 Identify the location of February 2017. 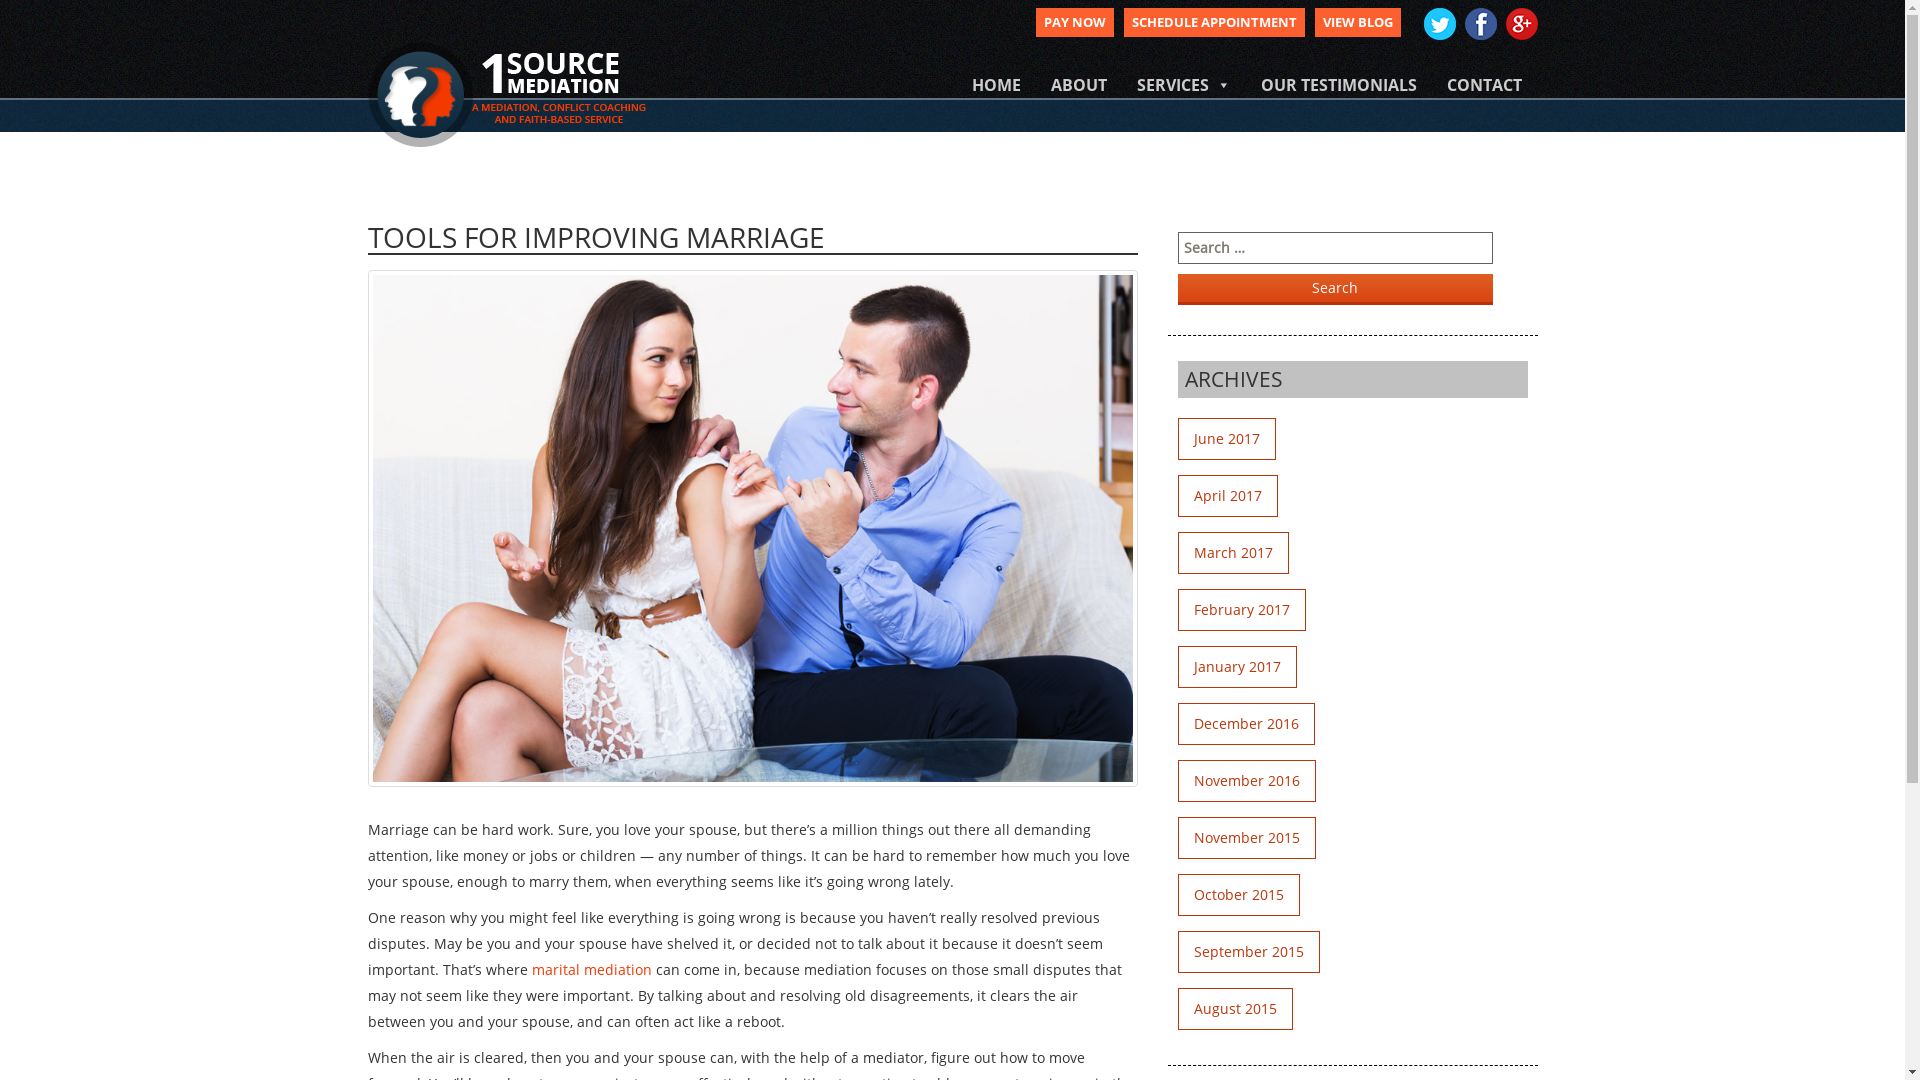
(1242, 610).